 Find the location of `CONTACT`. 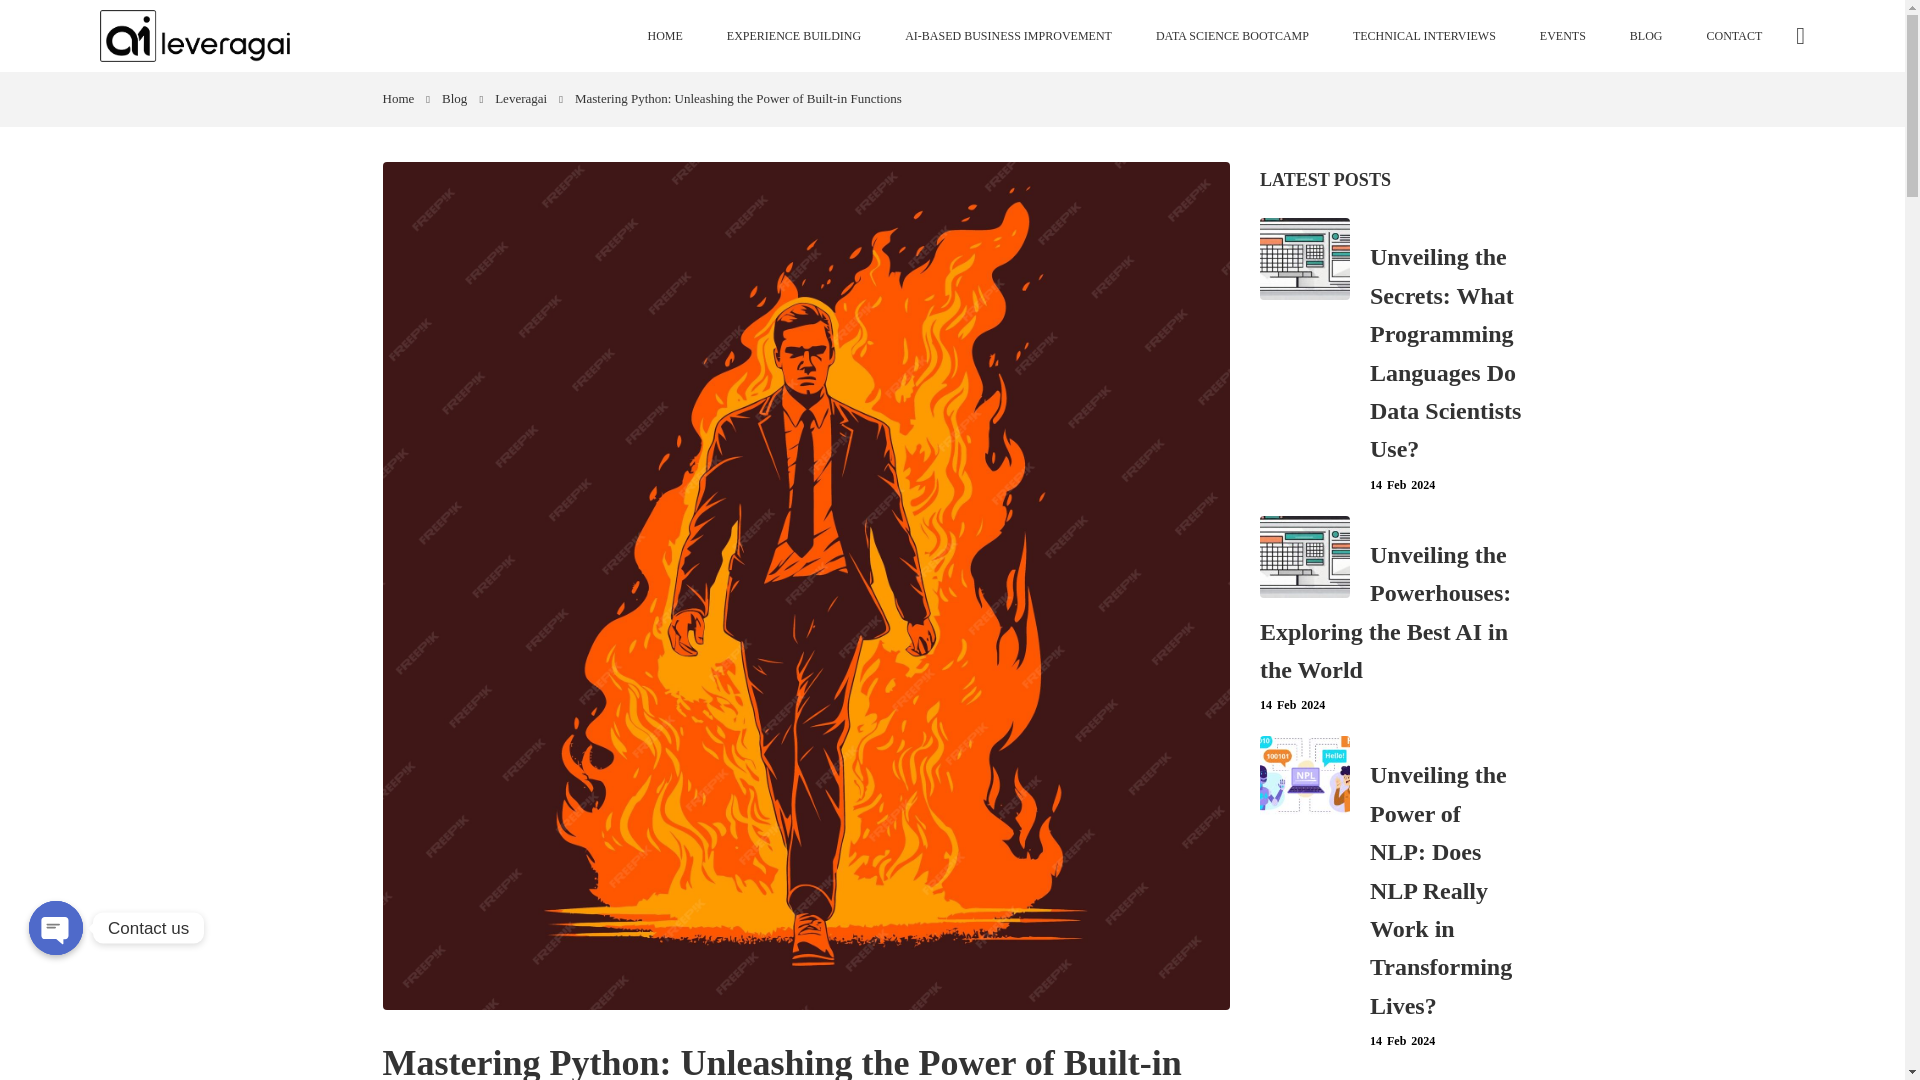

CONTACT is located at coordinates (1735, 36).